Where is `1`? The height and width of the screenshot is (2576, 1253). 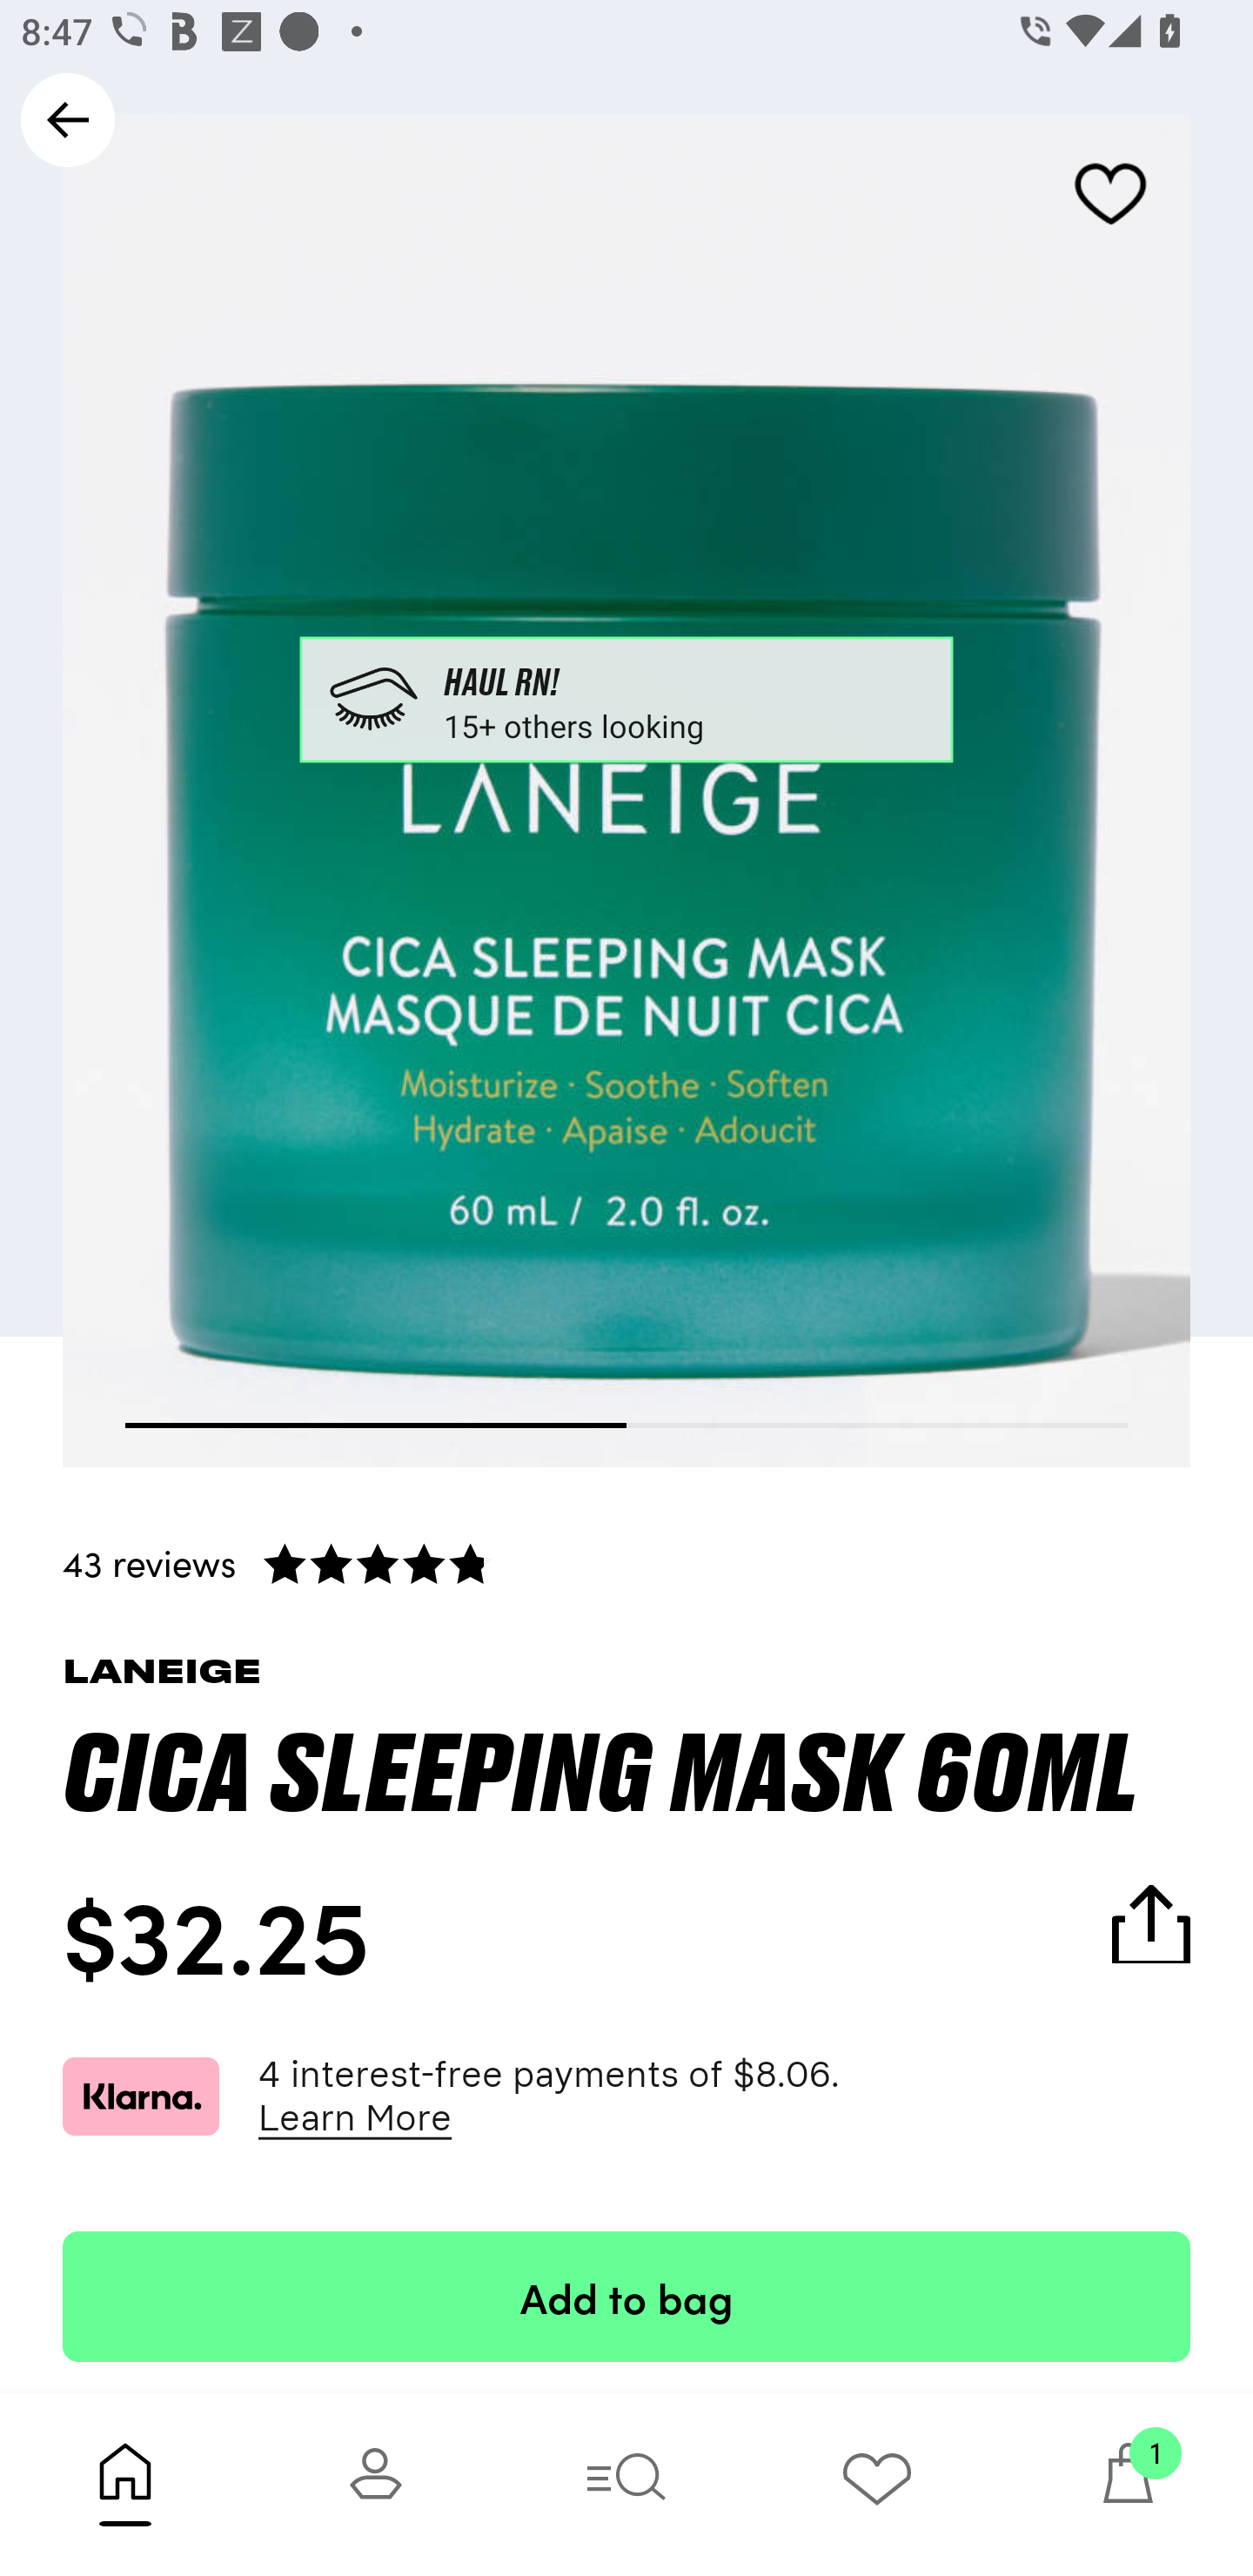
1 is located at coordinates (1128, 2484).